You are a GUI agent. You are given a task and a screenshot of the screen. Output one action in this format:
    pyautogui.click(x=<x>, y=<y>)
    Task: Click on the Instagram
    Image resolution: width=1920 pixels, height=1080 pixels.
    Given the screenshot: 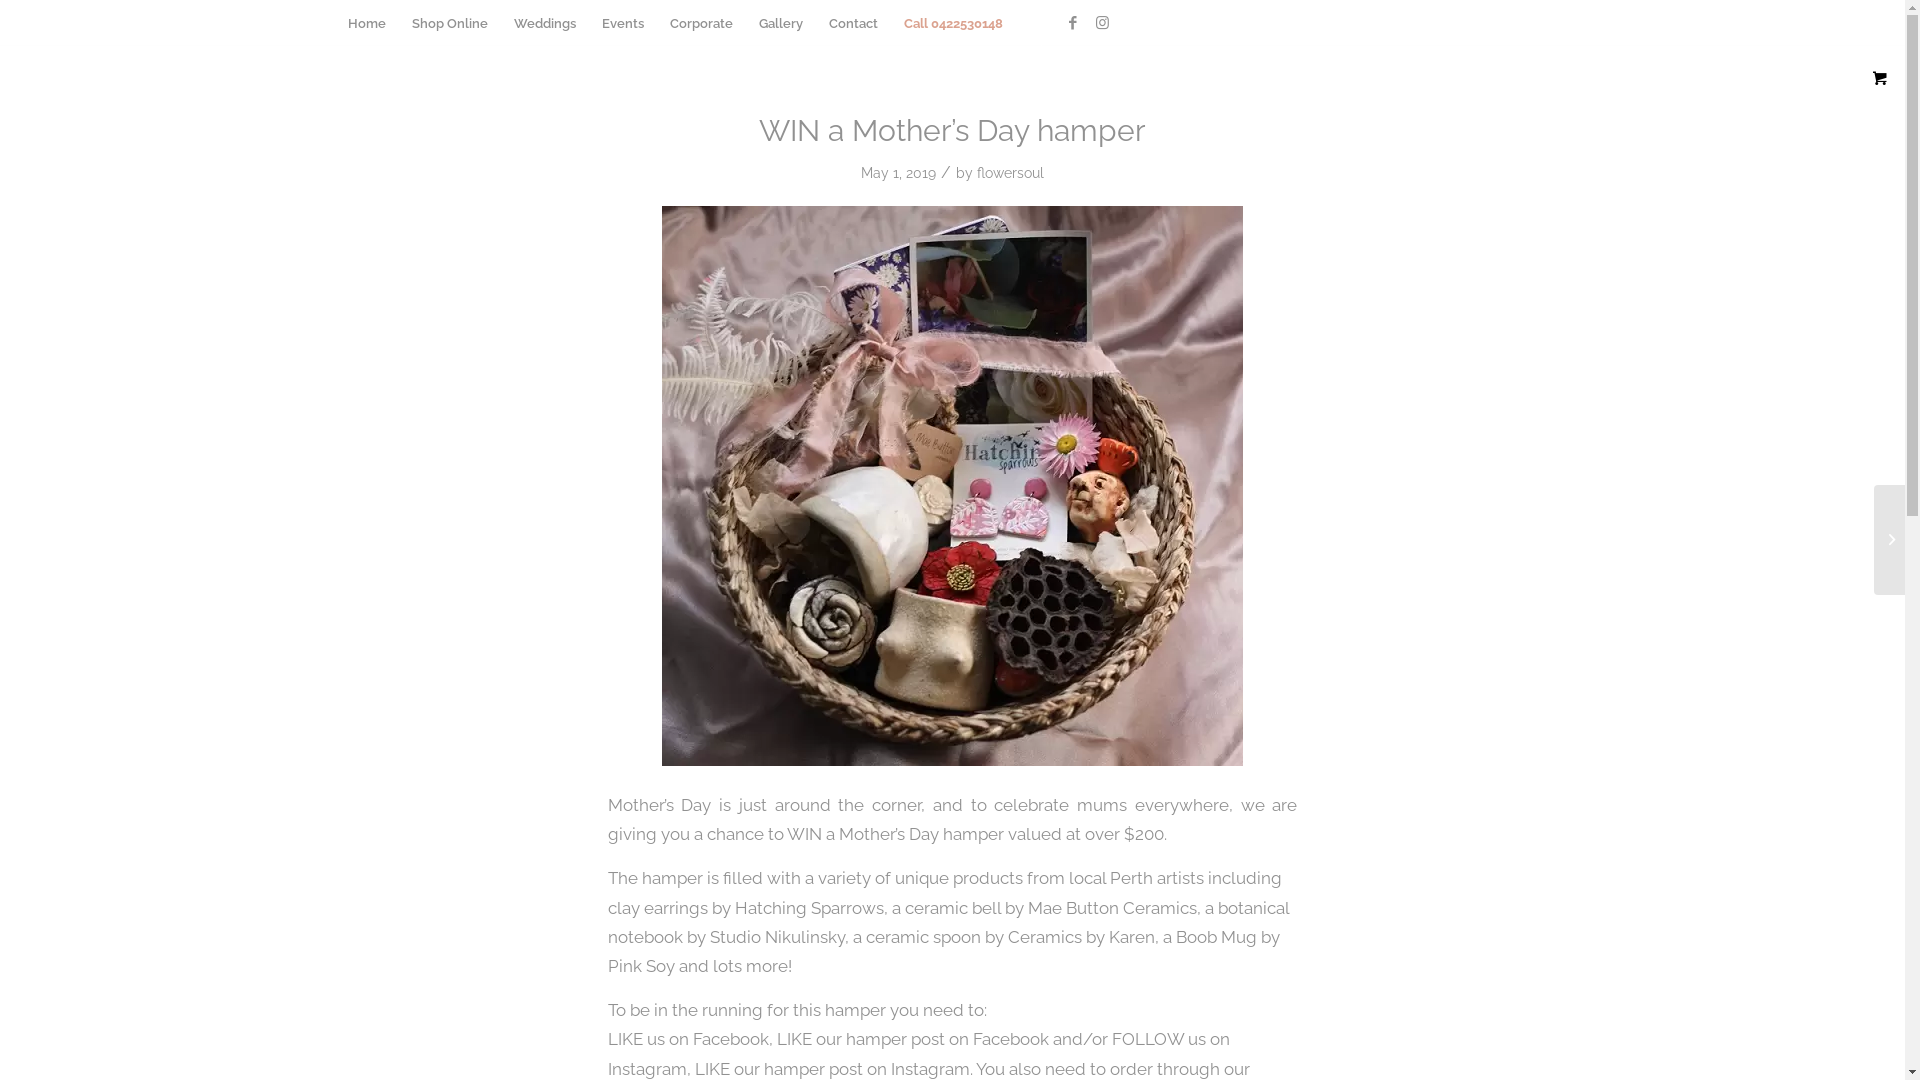 What is the action you would take?
    pyautogui.click(x=1103, y=23)
    